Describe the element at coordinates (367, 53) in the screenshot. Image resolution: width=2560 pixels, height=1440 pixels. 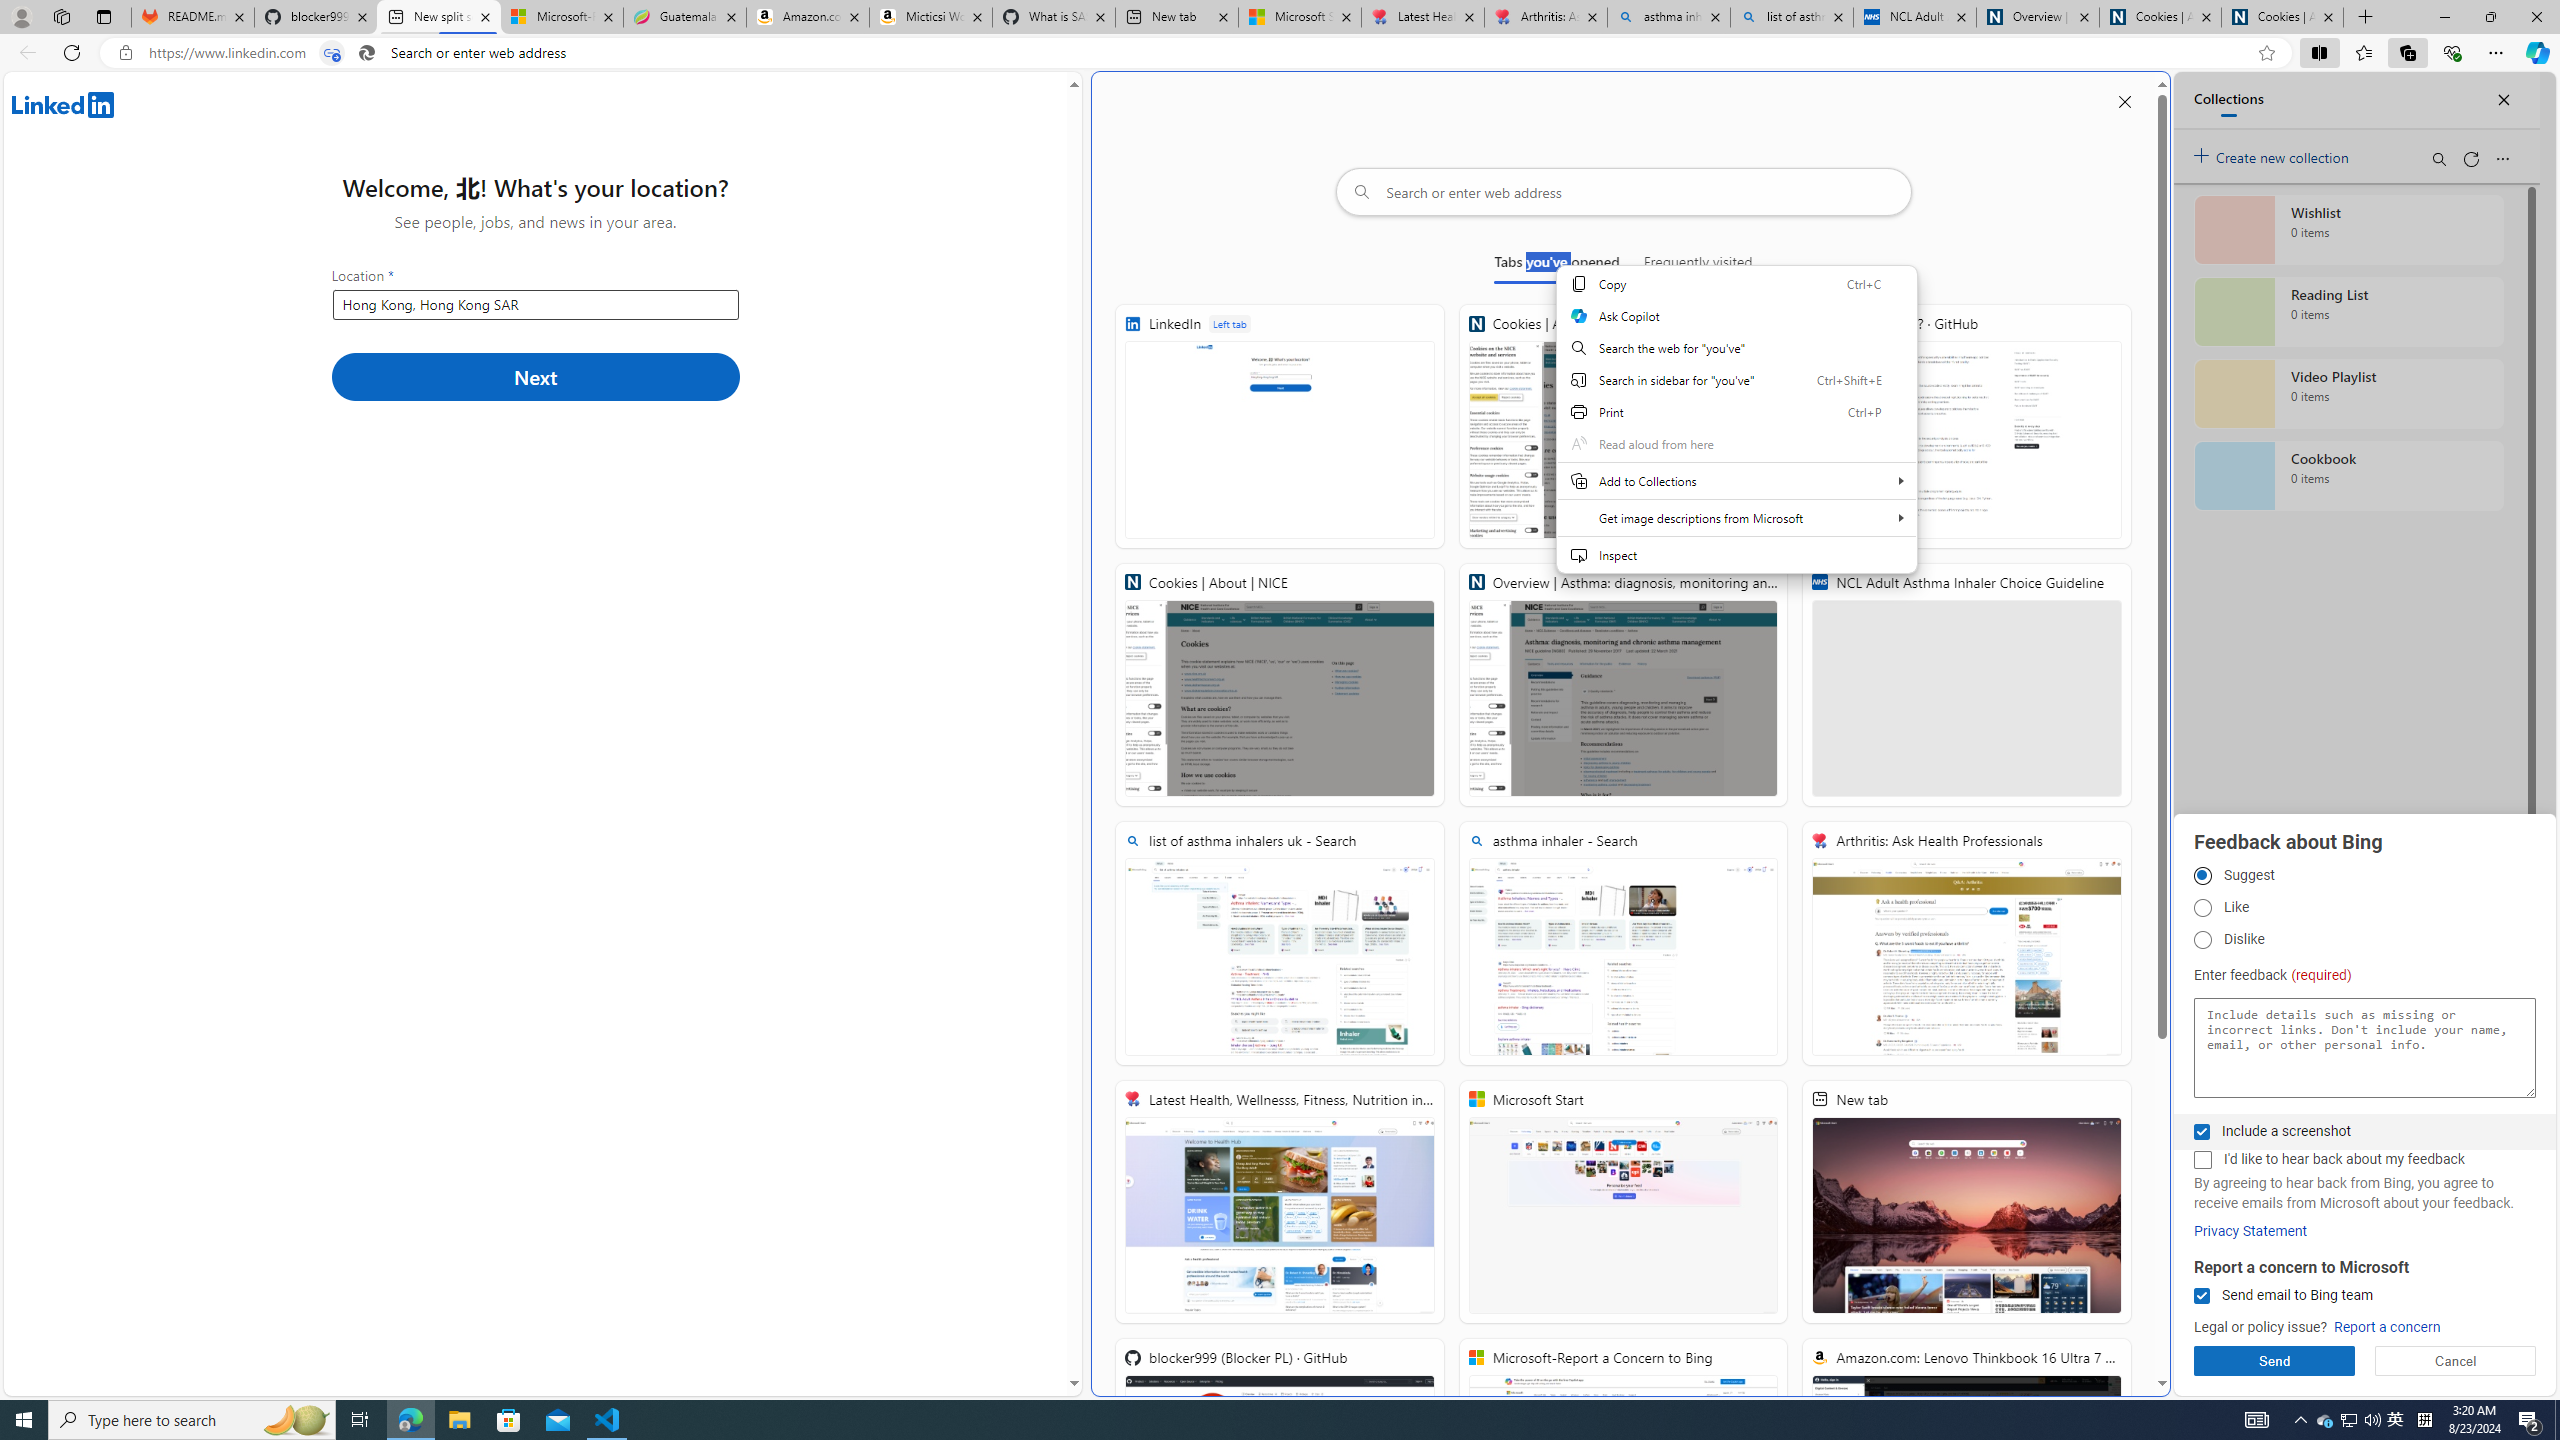
I see `Search icon` at that location.